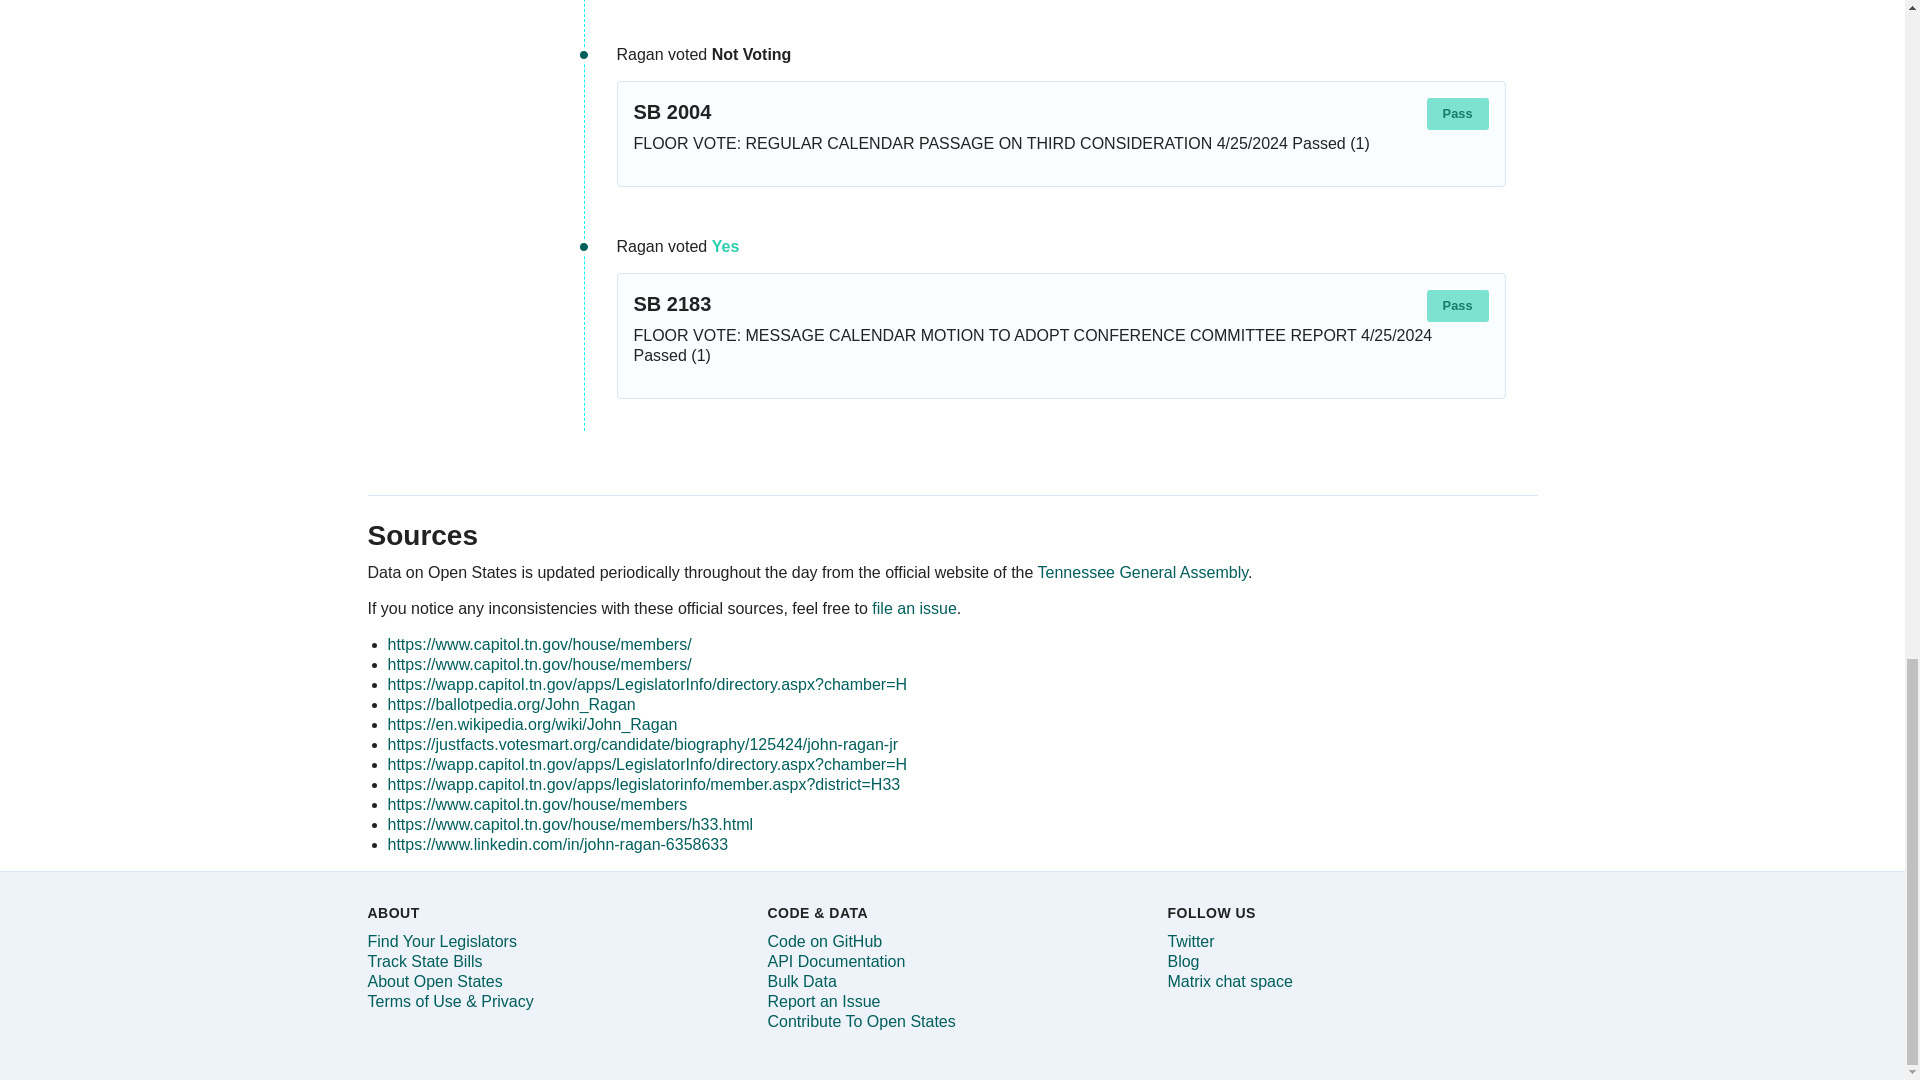  I want to click on API Documentation, so click(835, 960).